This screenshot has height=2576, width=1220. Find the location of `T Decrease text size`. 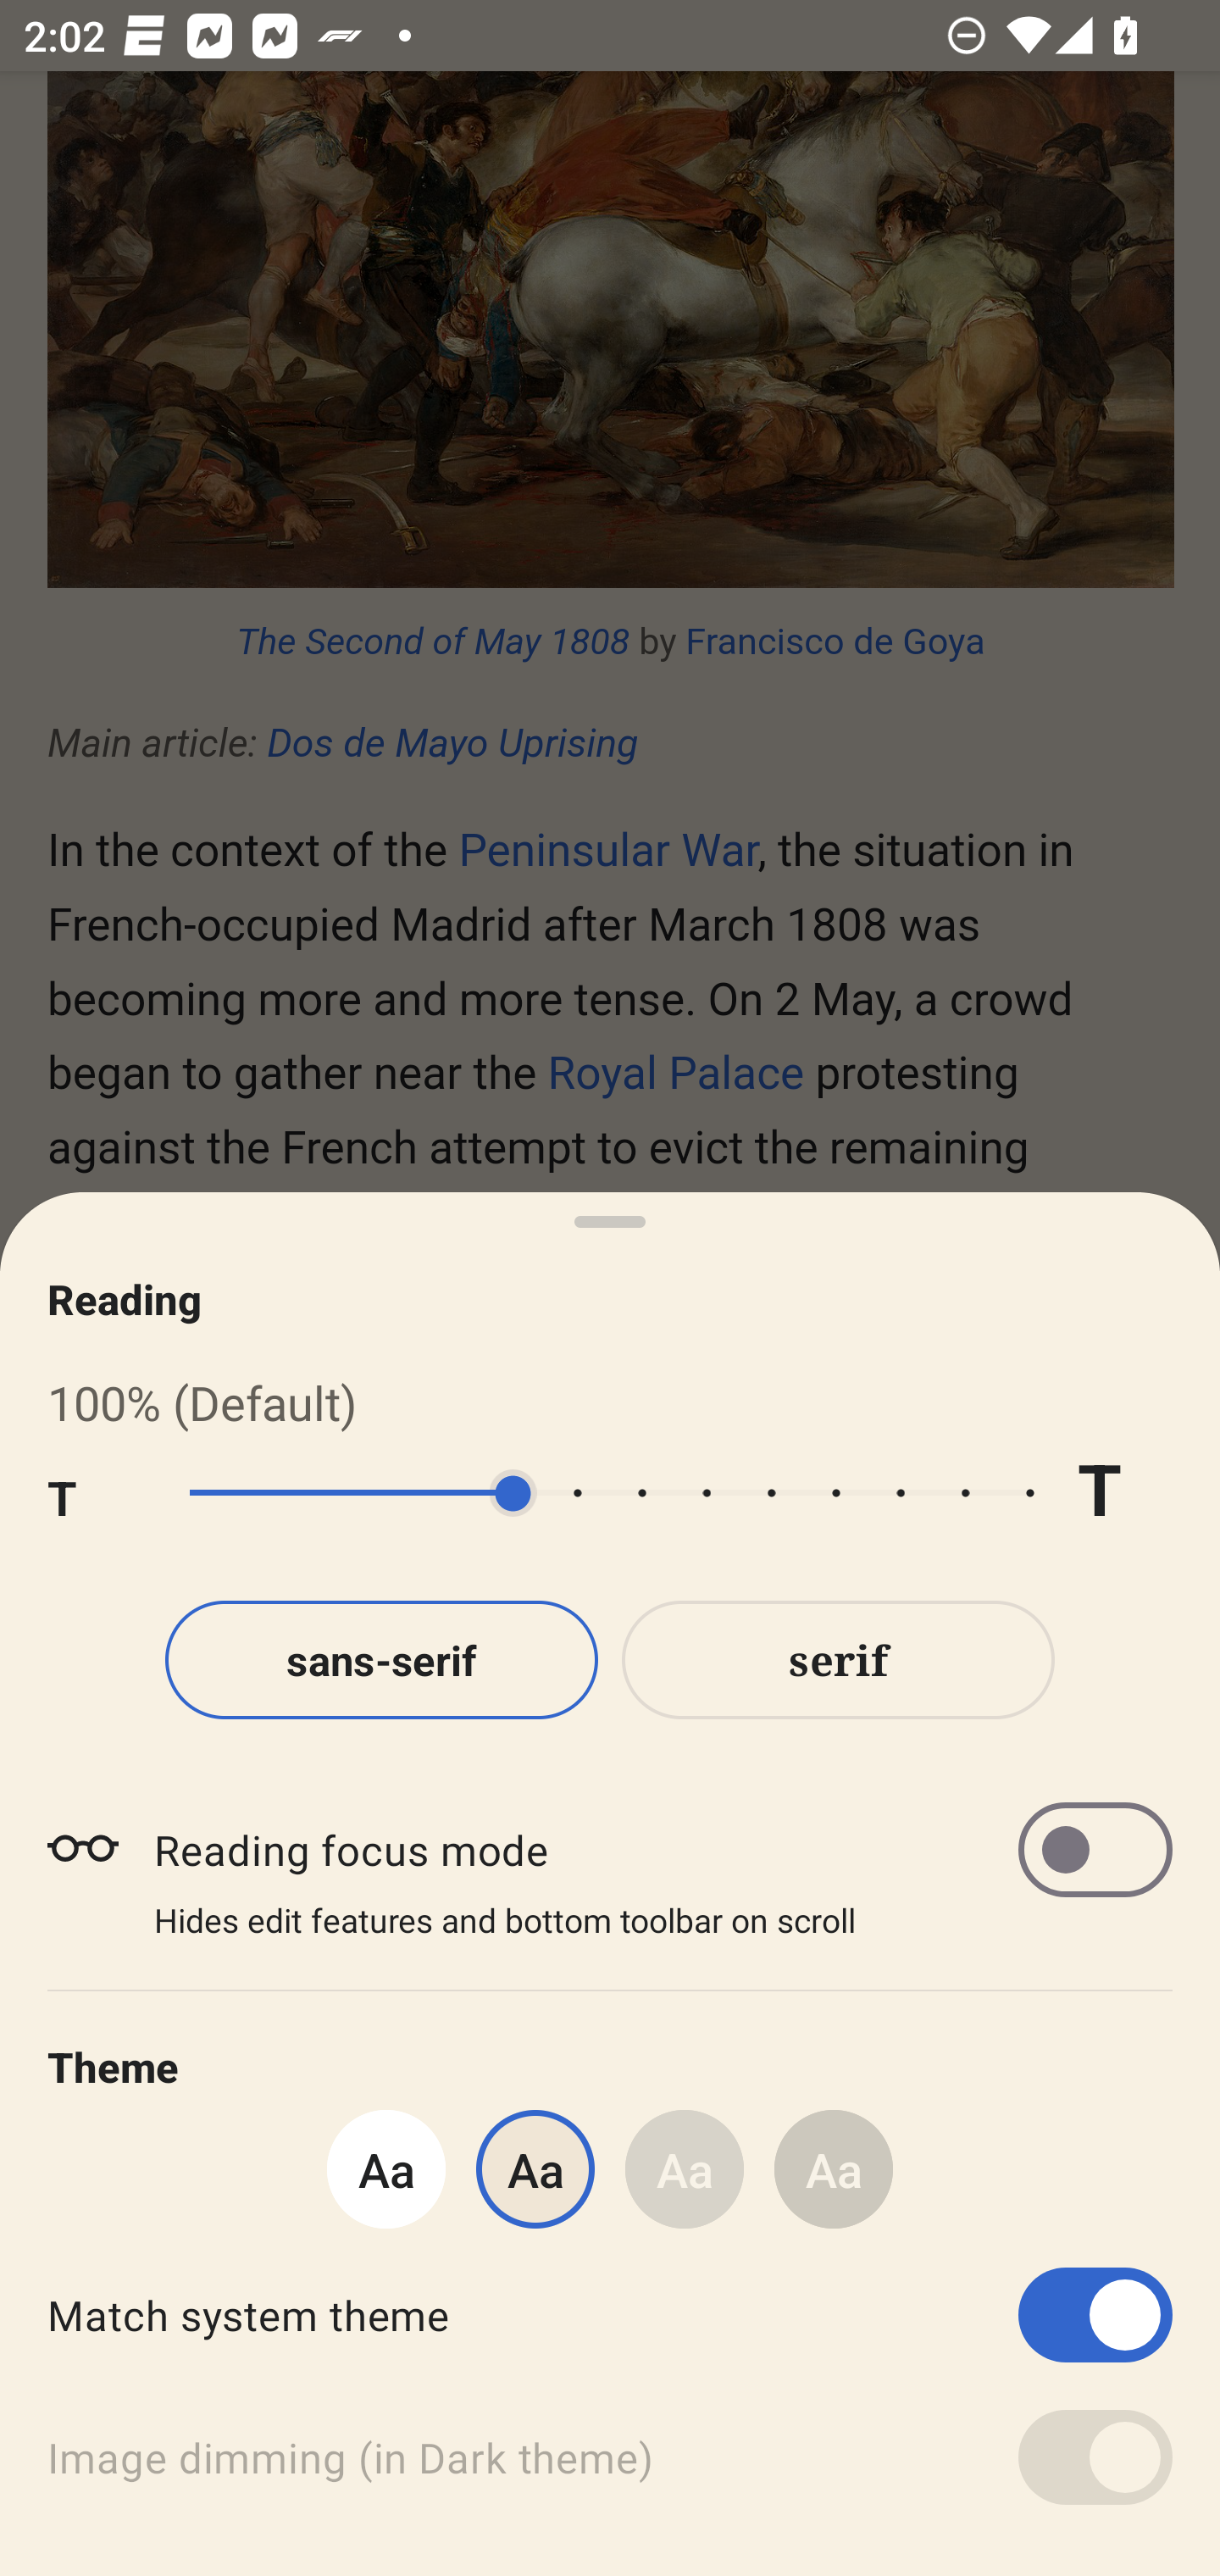

T Decrease text size is located at coordinates (95, 1493).